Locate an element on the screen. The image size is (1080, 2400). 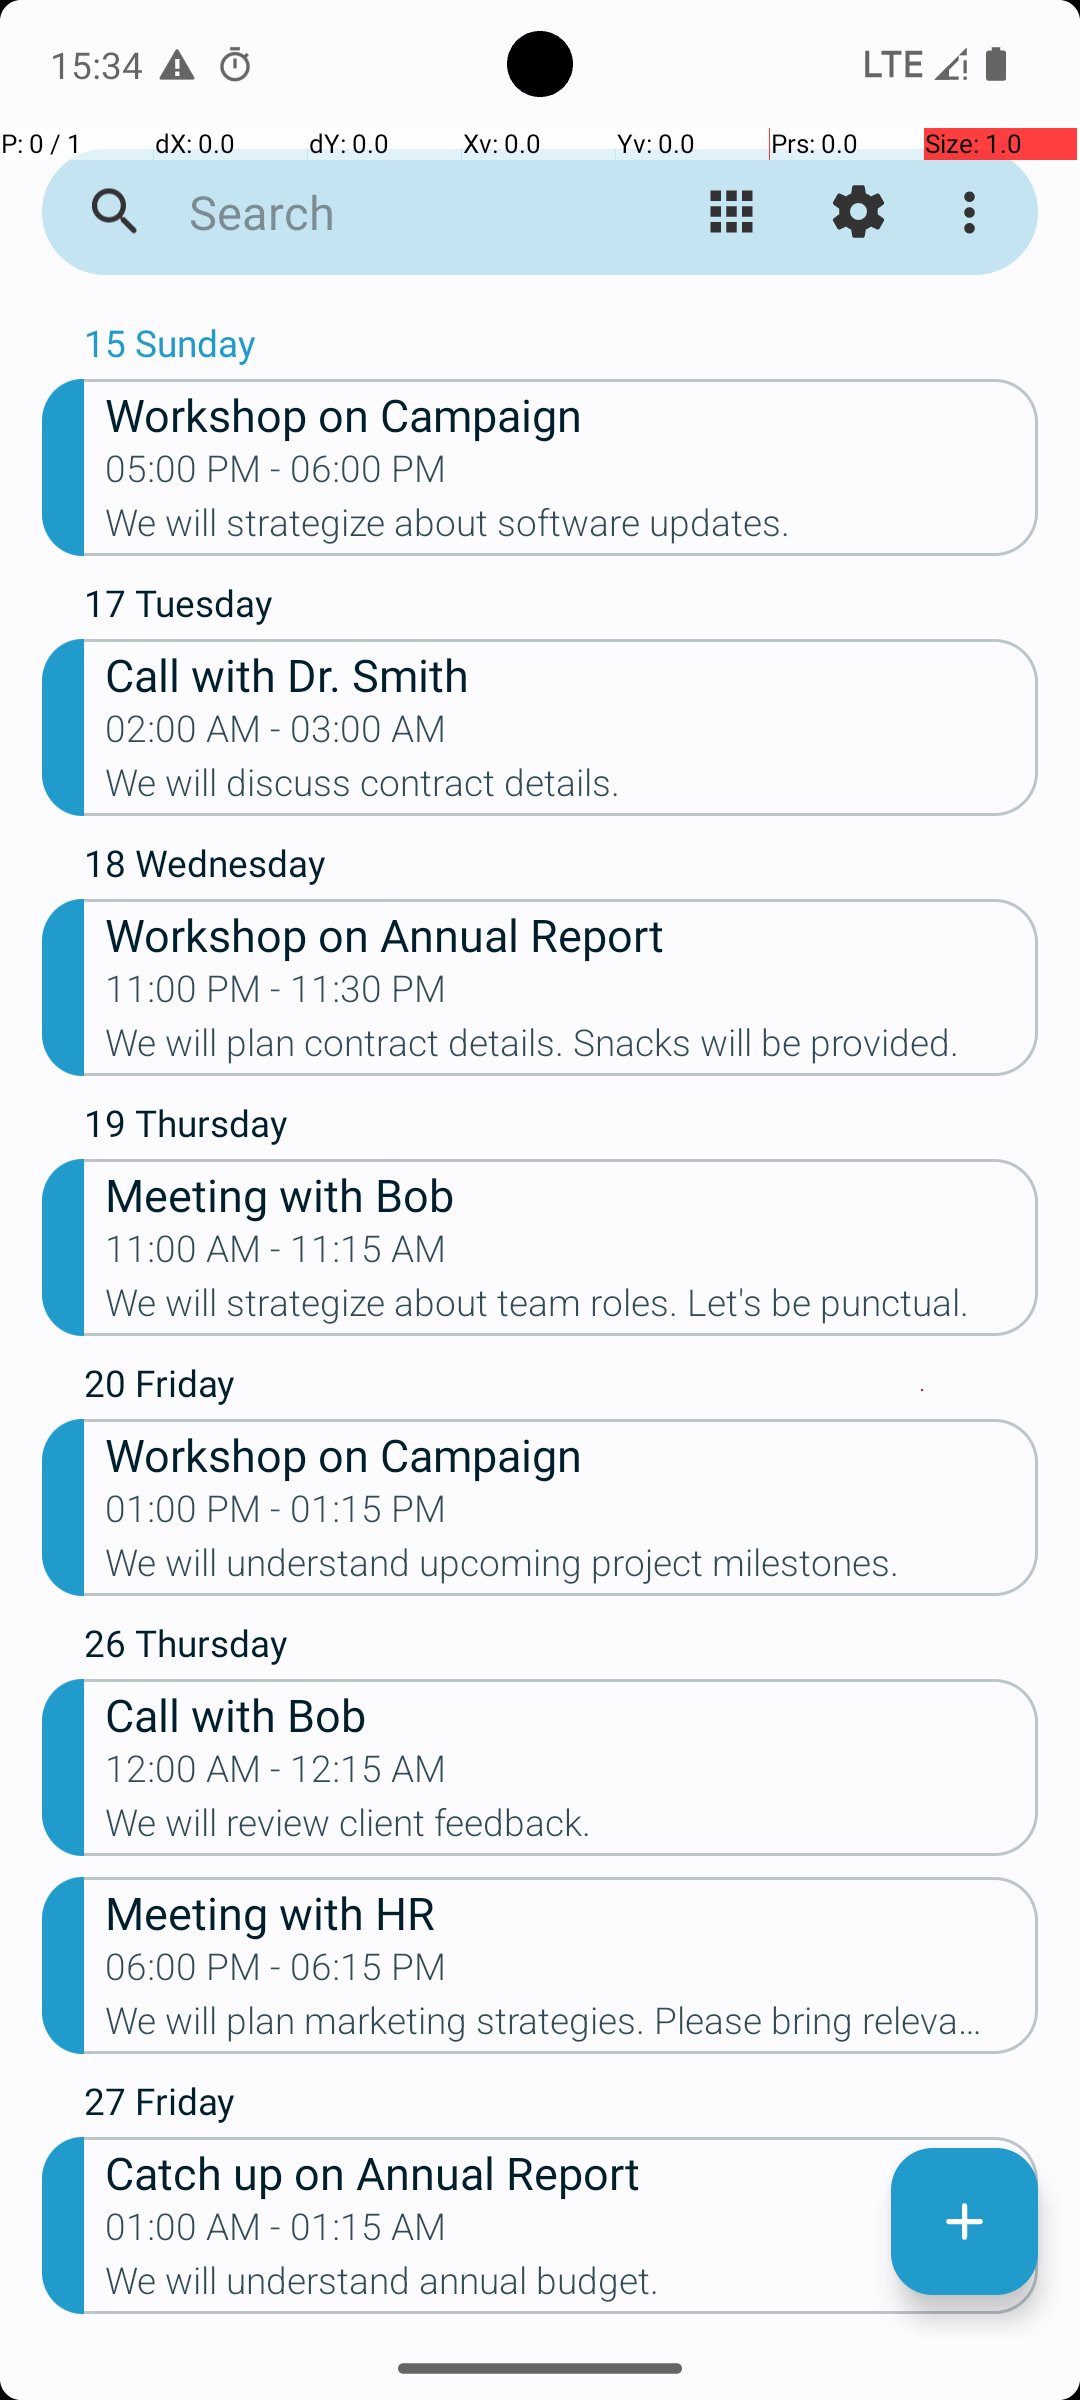
We will review client feedback. is located at coordinates (572, 1829).